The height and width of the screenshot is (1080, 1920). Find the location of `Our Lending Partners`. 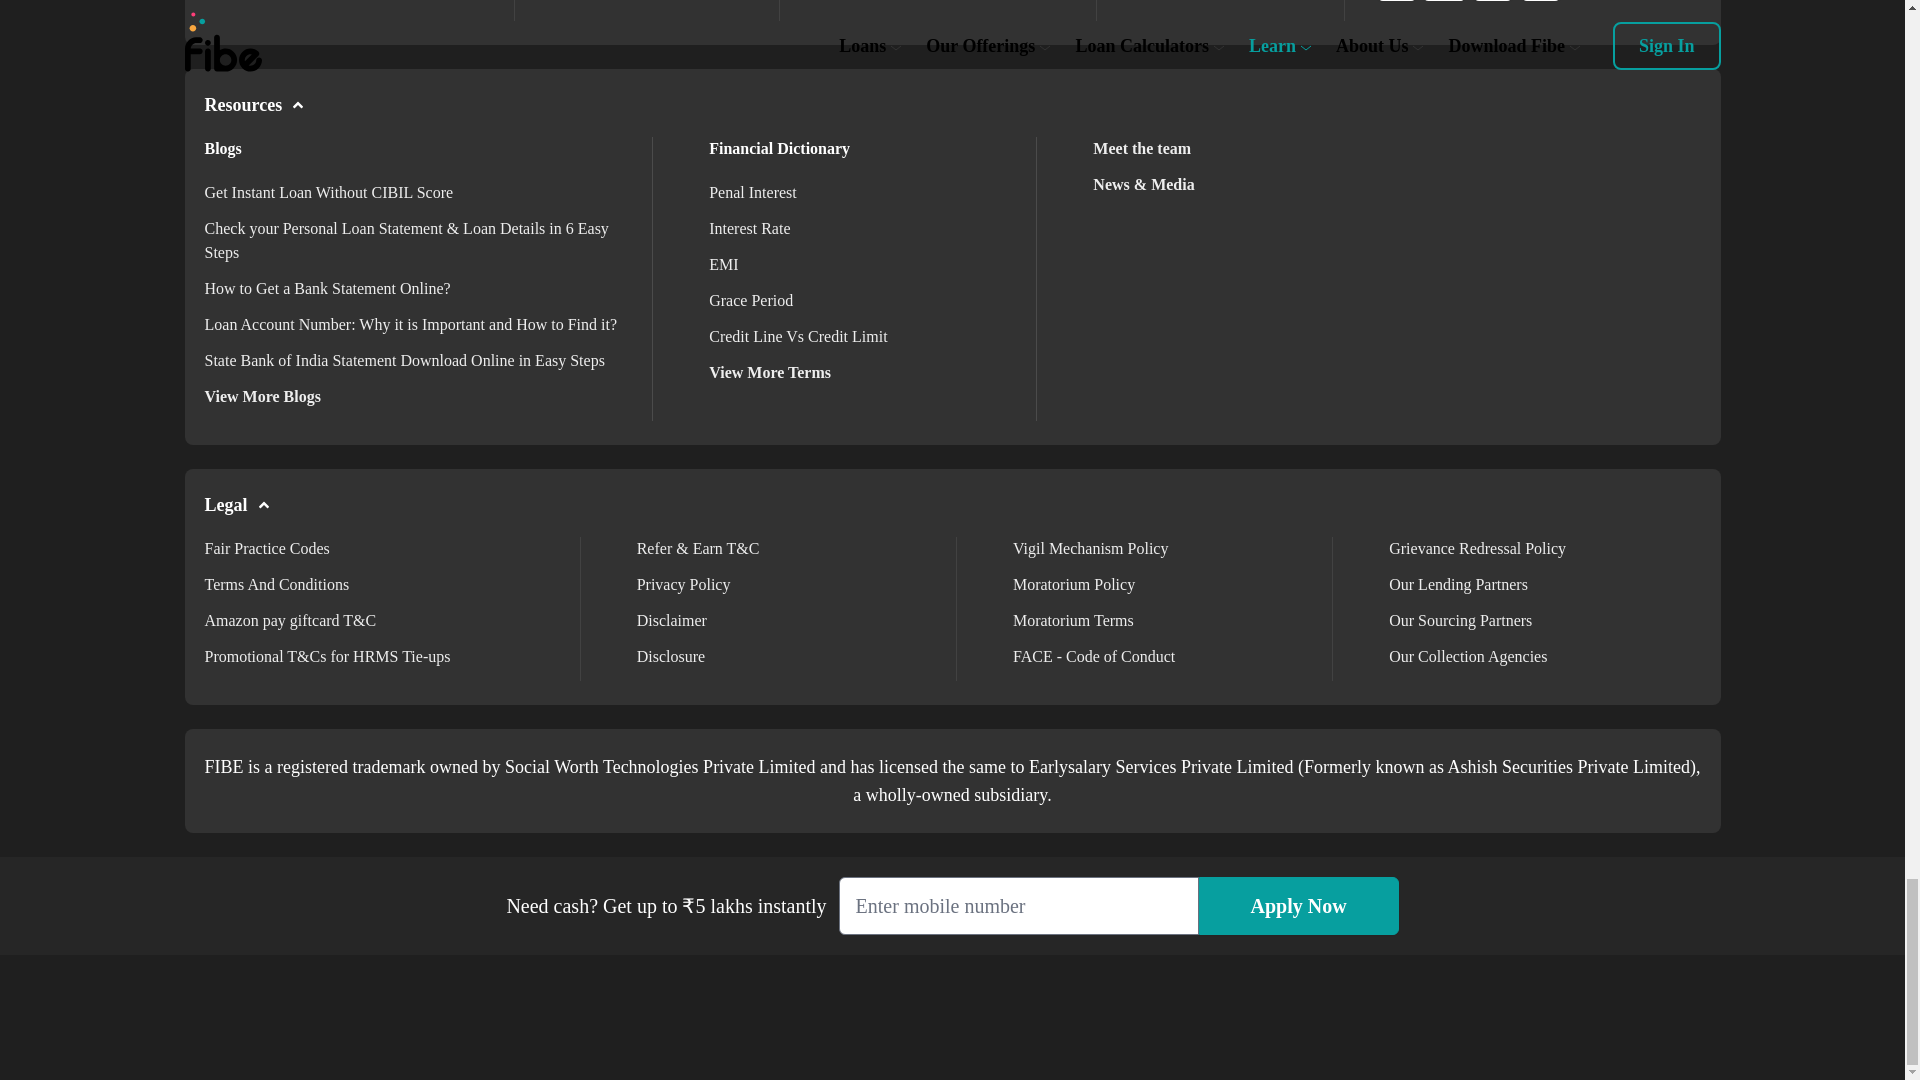

Our Lending Partners is located at coordinates (1458, 584).